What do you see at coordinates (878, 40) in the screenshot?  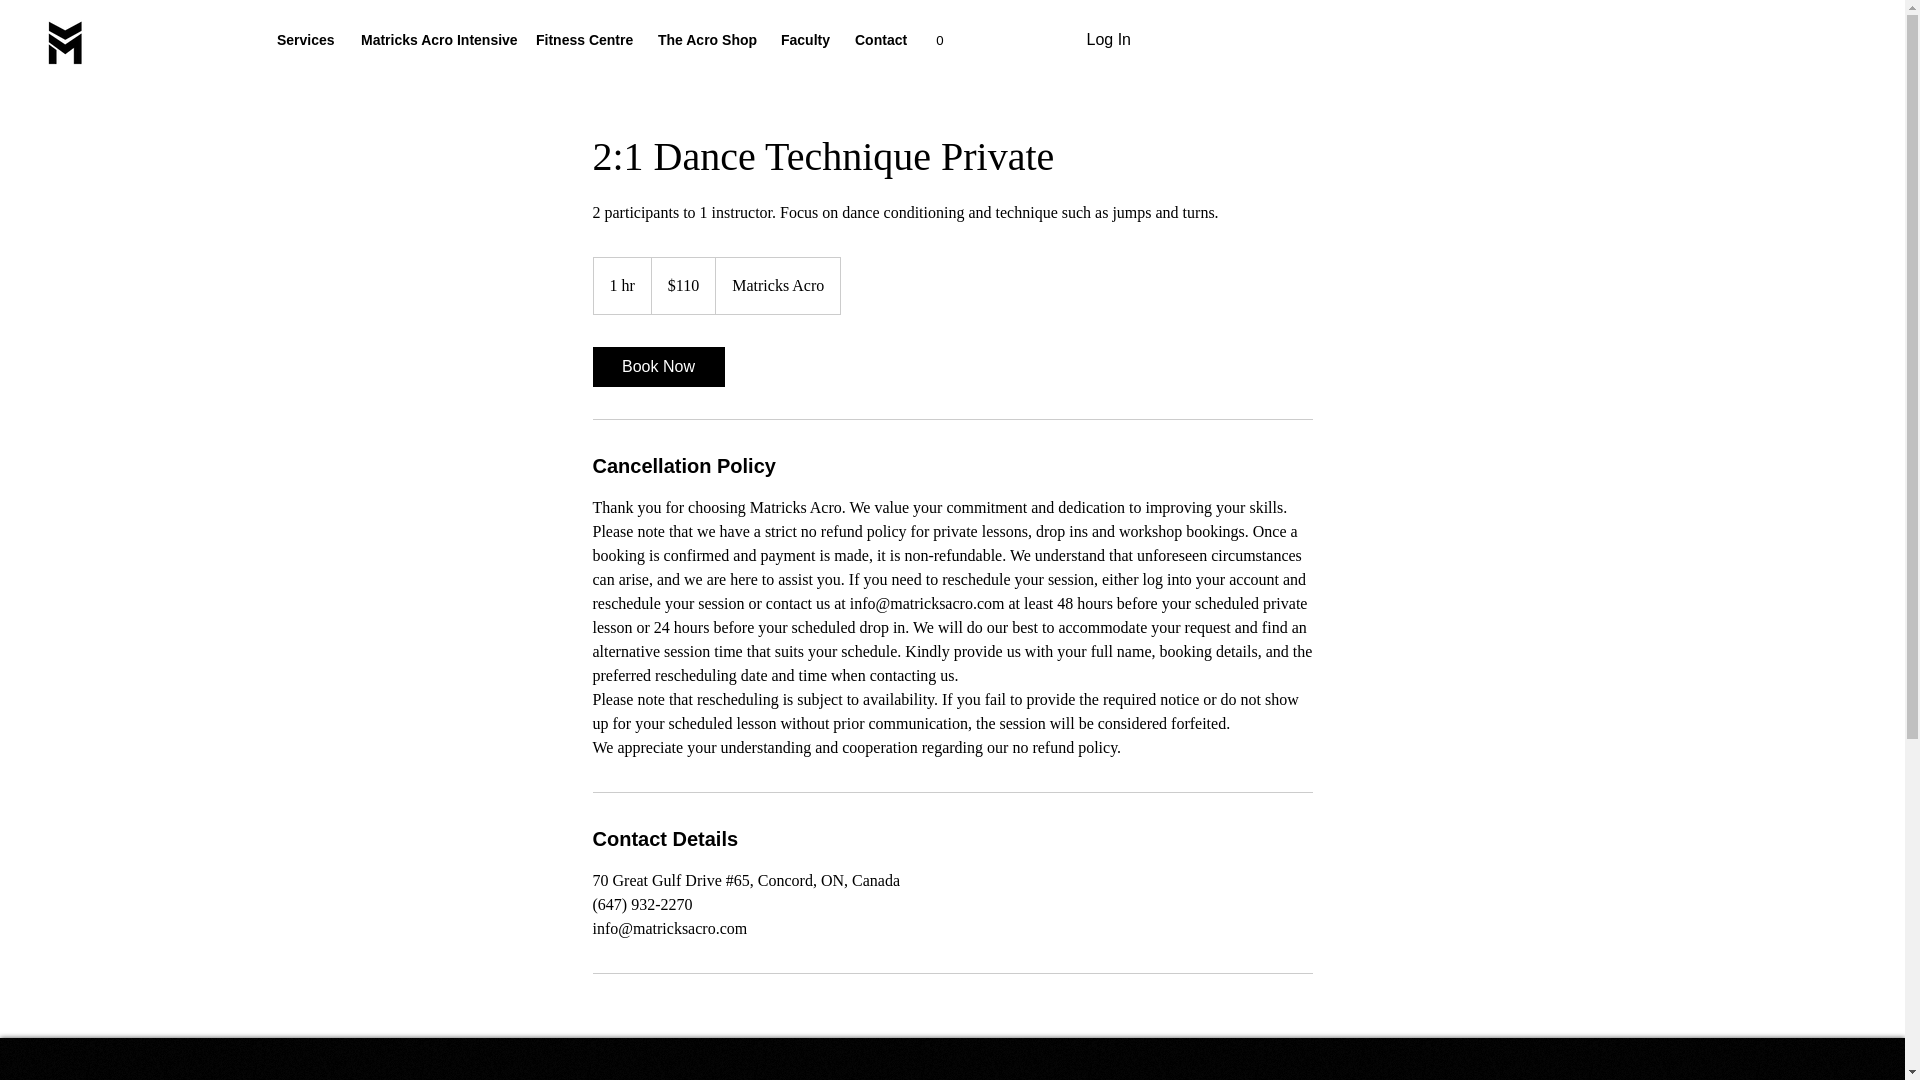 I see `Contact` at bounding box center [878, 40].